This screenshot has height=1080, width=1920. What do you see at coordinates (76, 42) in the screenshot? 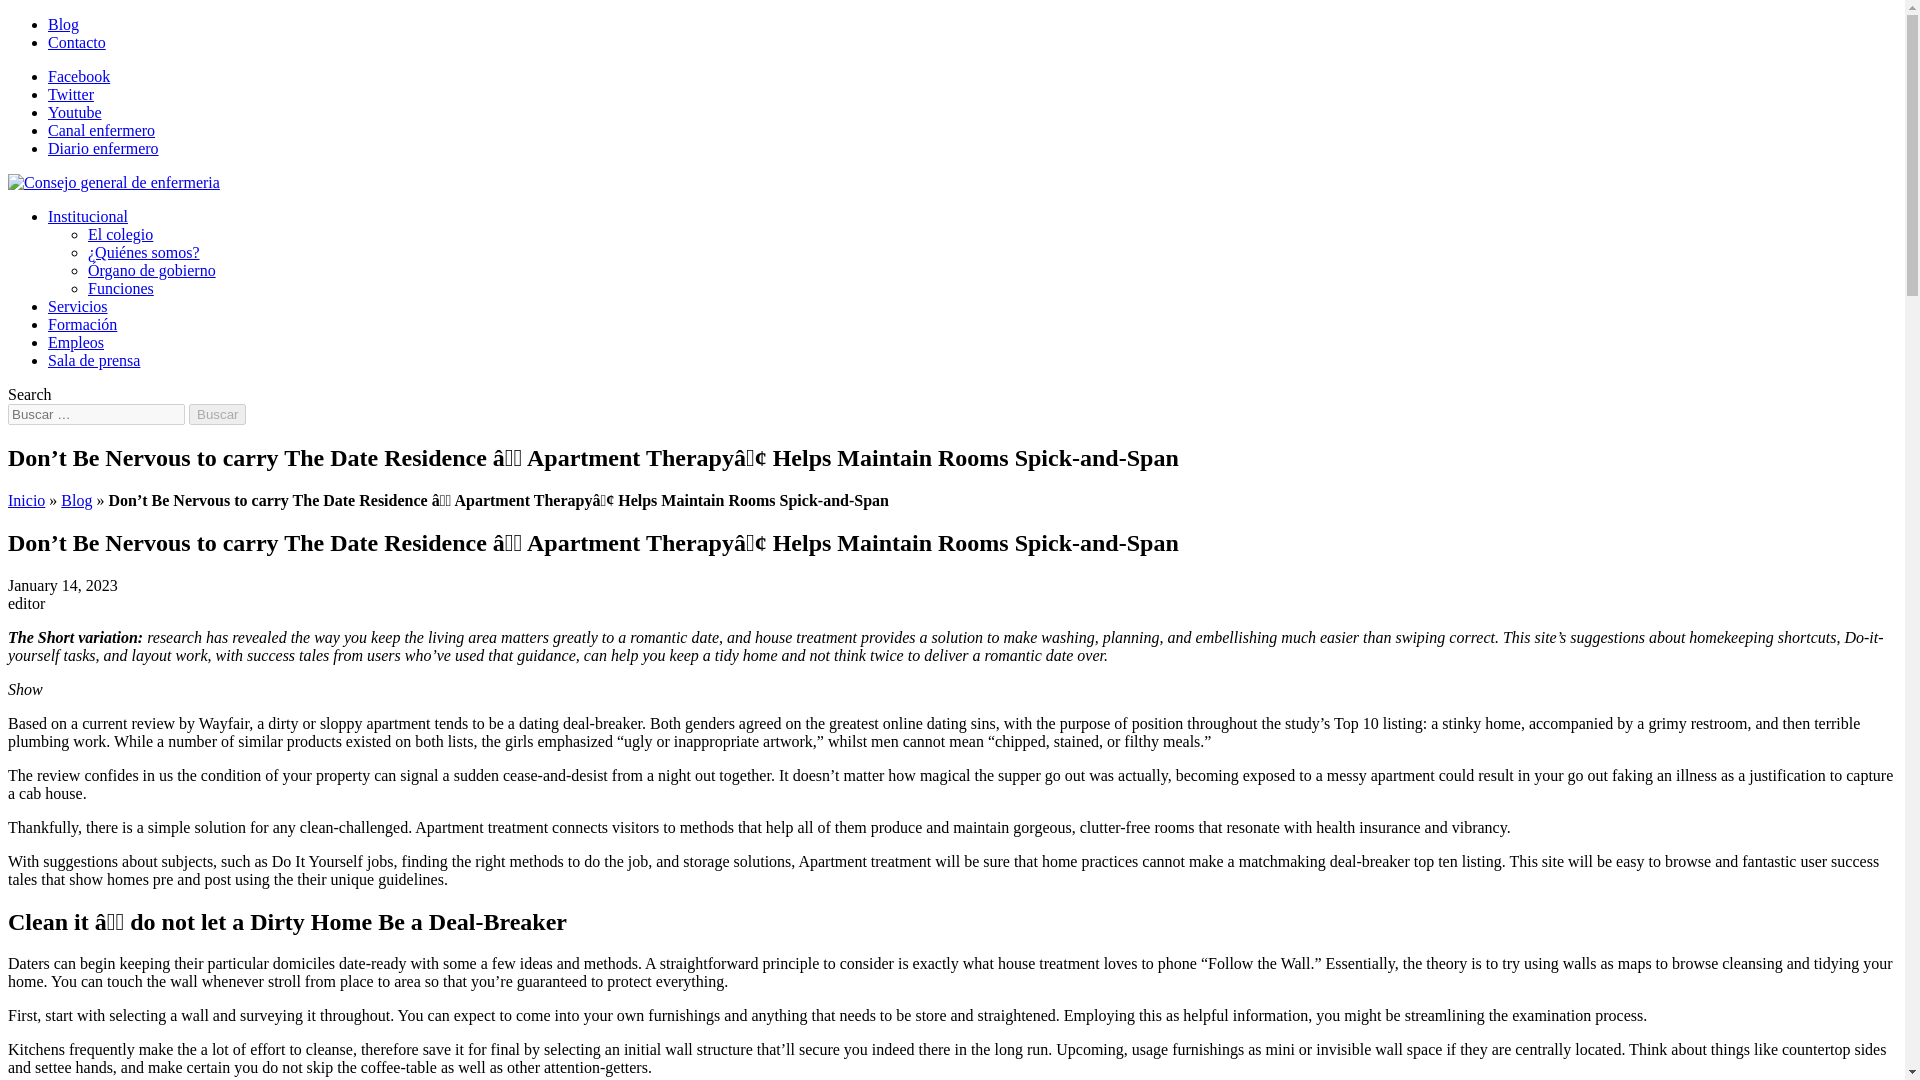
I see `Contacto` at bounding box center [76, 42].